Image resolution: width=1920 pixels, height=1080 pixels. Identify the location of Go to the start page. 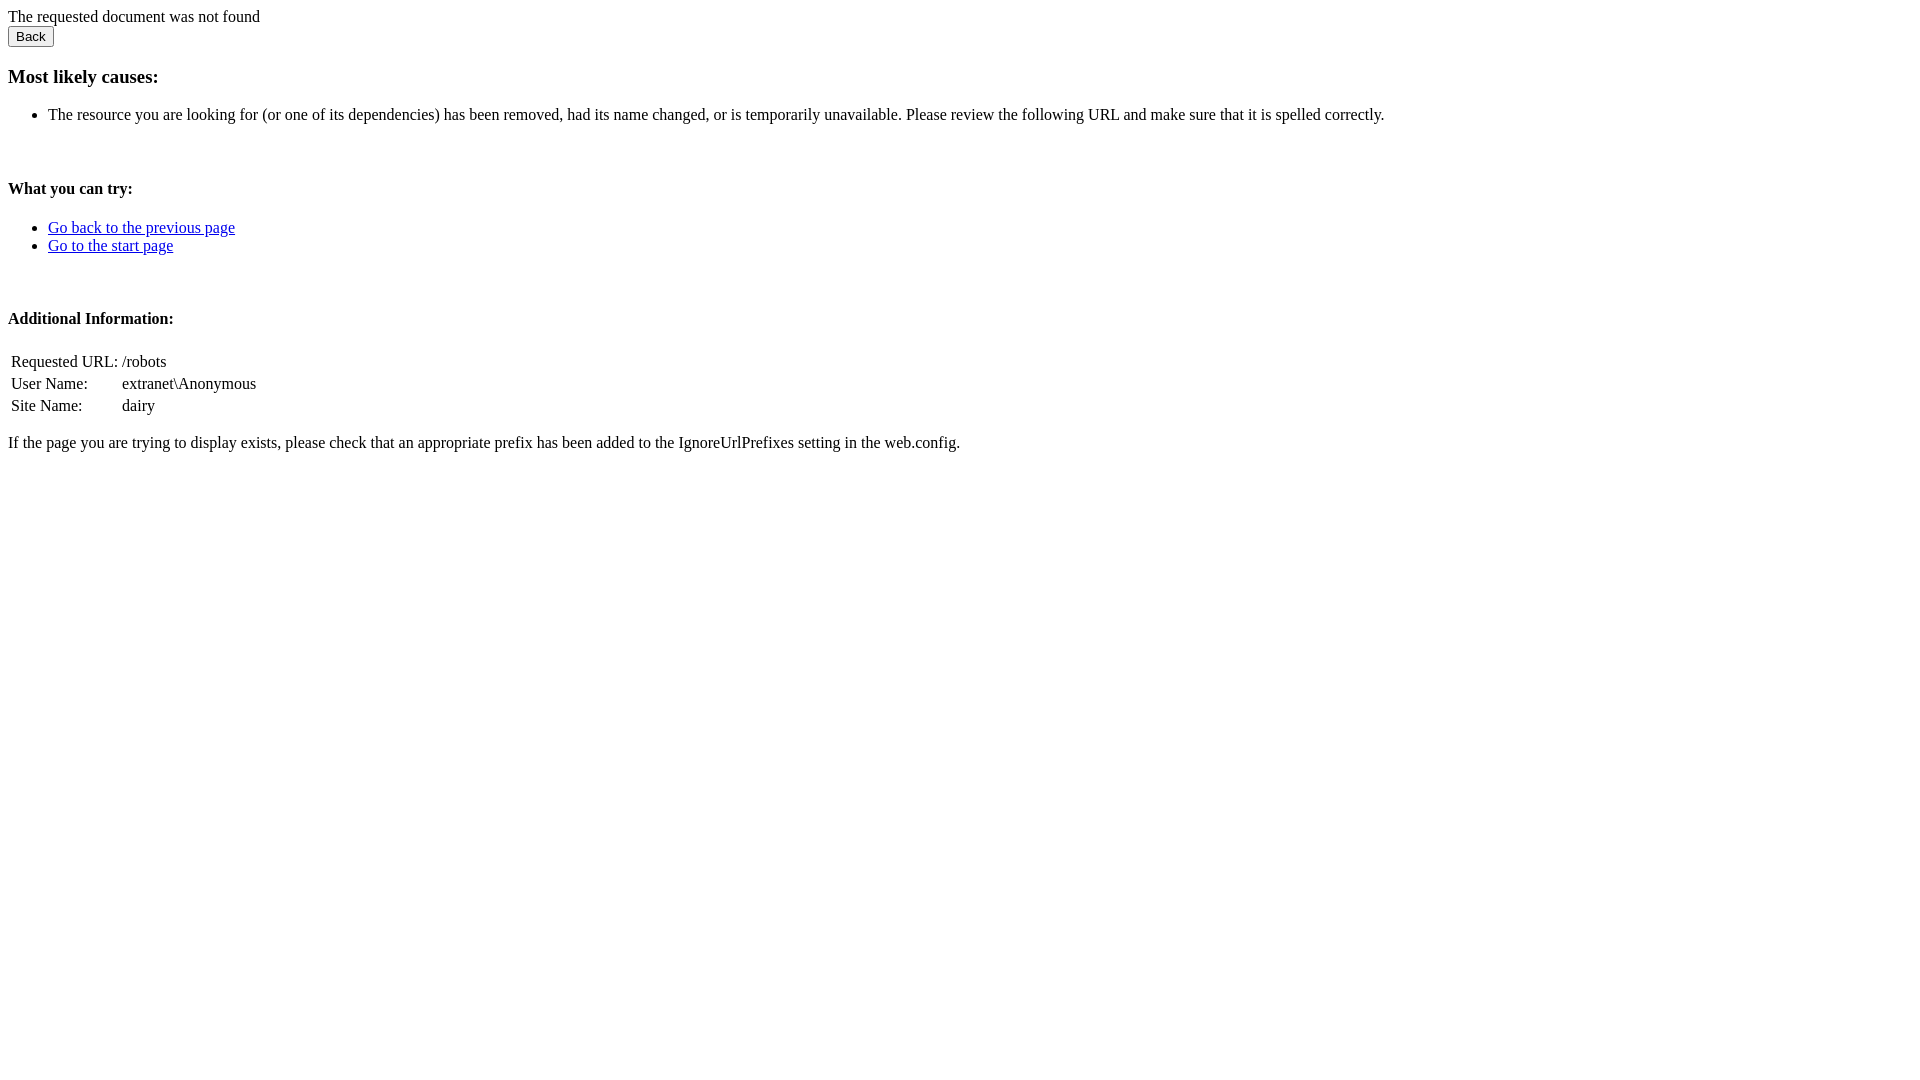
(110, 246).